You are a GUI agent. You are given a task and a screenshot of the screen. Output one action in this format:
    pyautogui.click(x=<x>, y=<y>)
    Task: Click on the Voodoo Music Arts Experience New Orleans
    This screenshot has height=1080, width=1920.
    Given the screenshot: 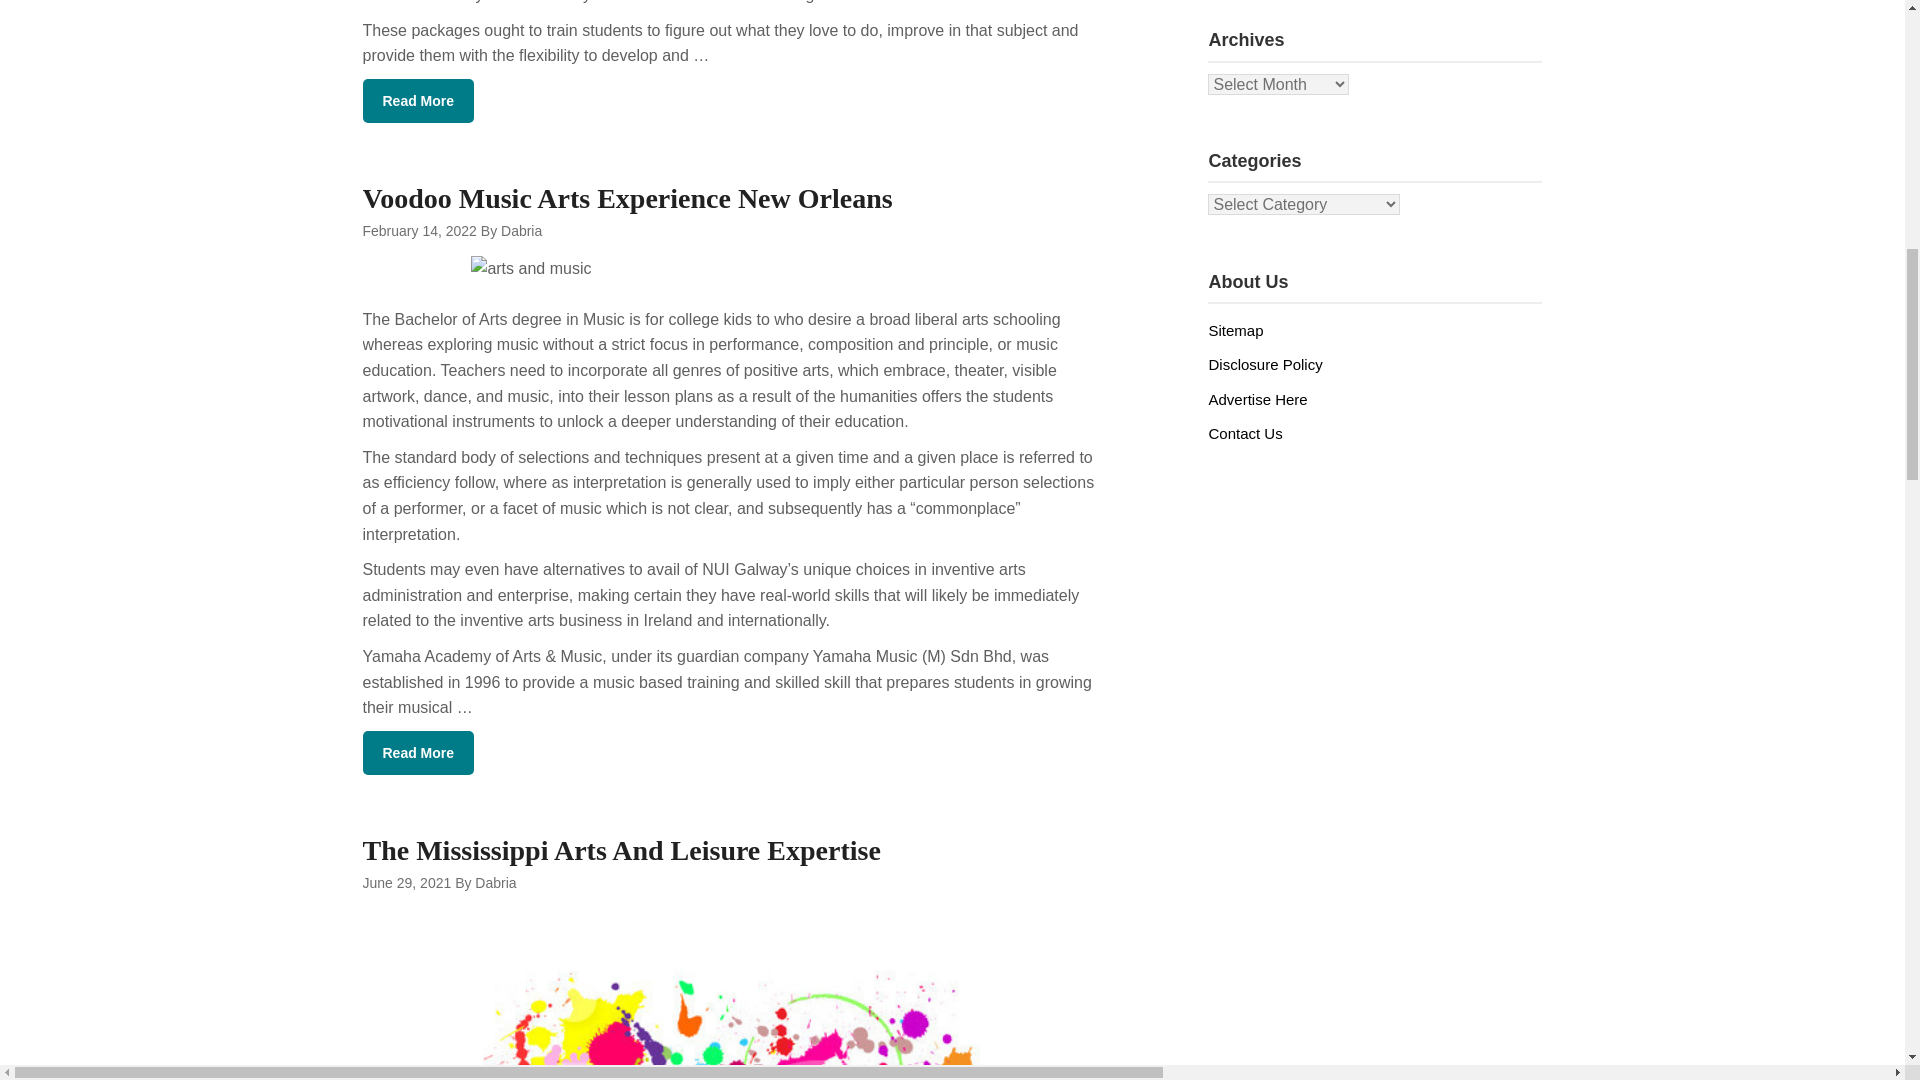 What is the action you would take?
    pyautogui.click(x=627, y=198)
    